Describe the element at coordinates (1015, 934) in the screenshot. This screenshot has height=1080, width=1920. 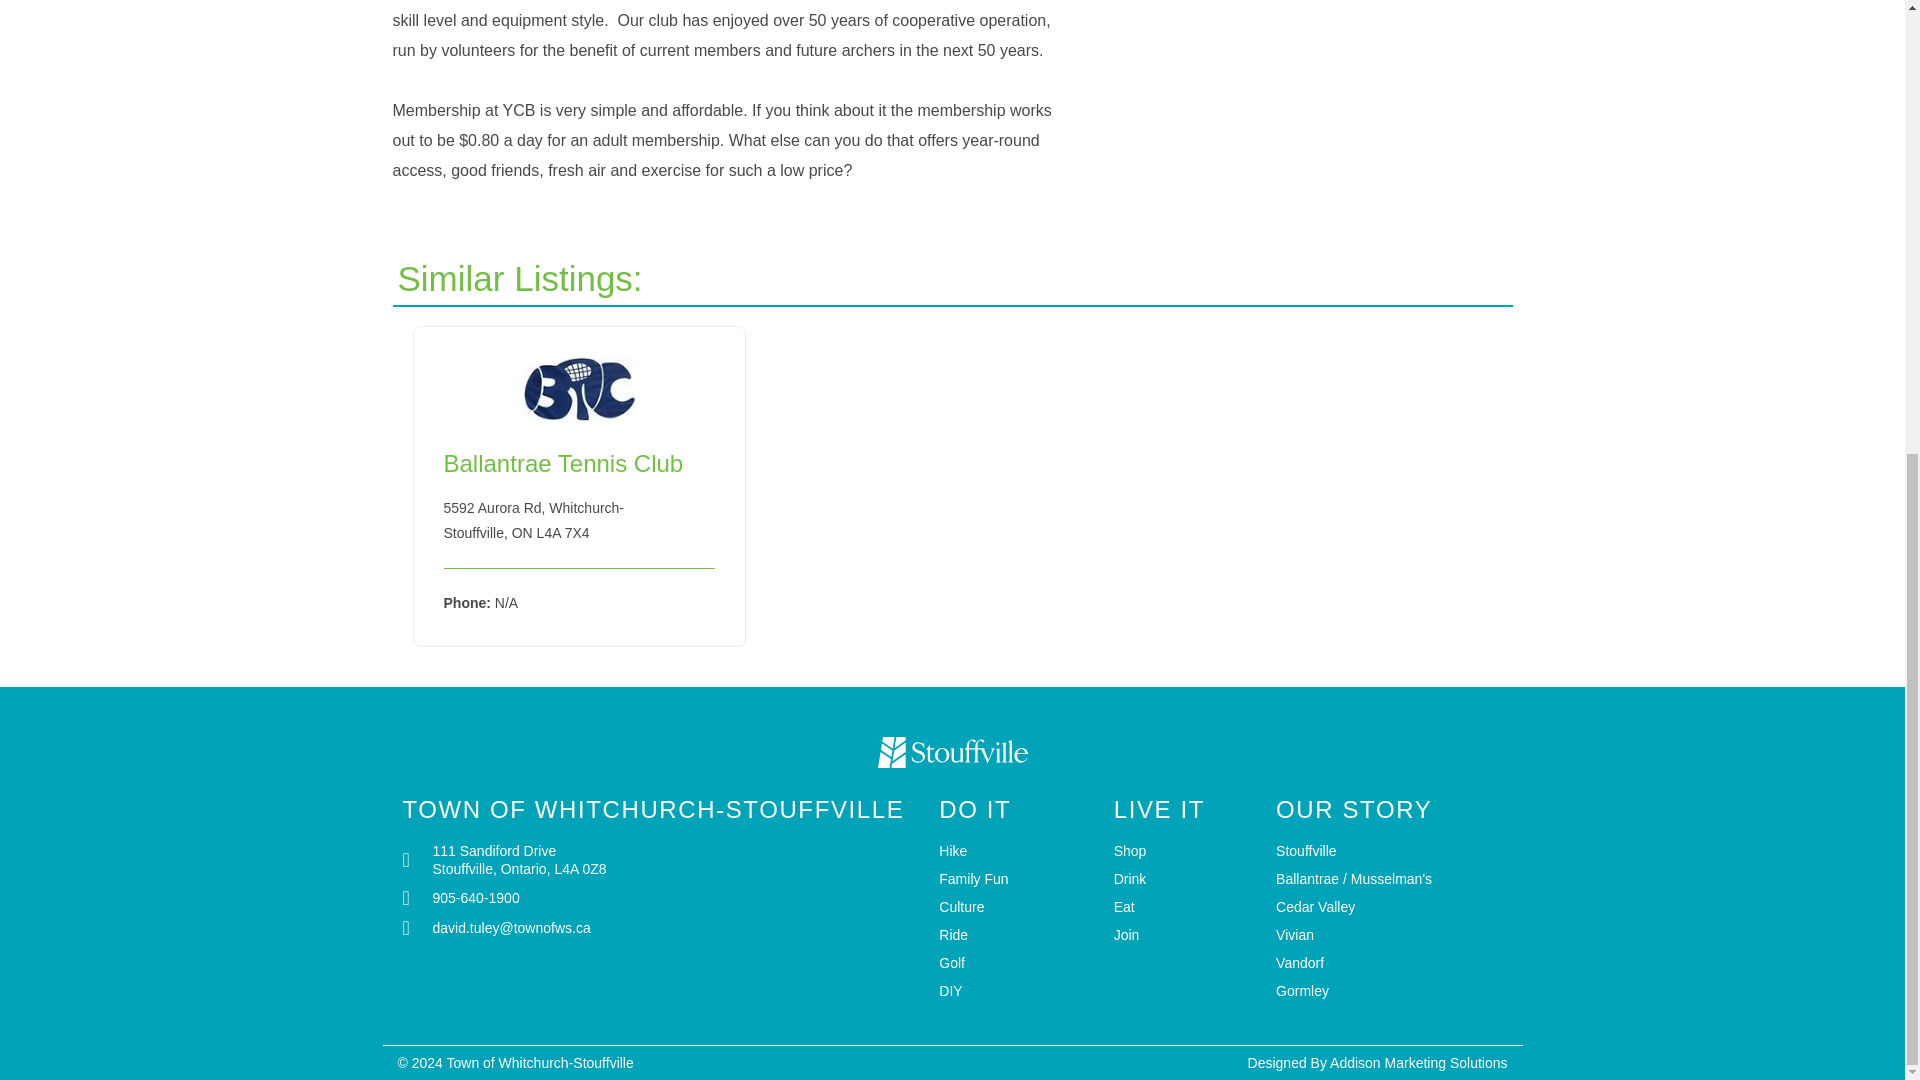
I see `Ride` at that location.